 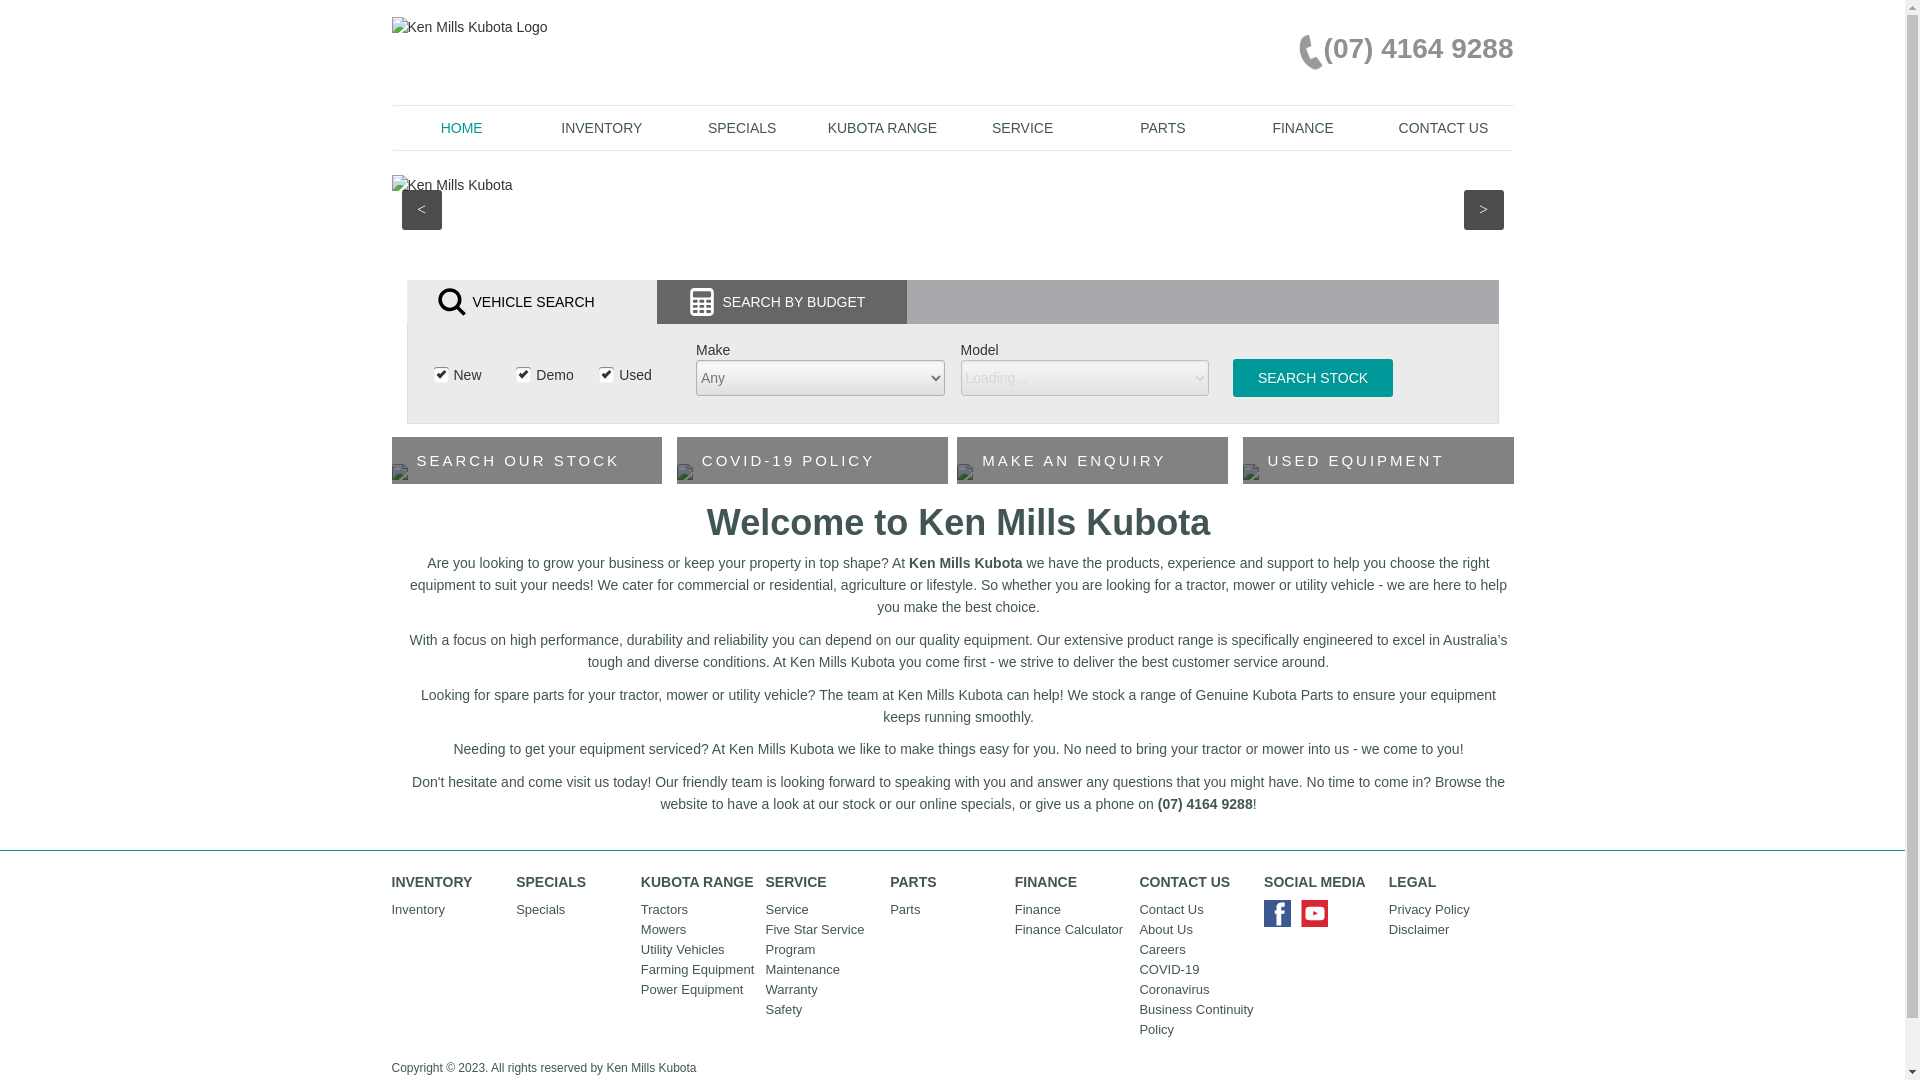 What do you see at coordinates (781, 302) in the screenshot?
I see `SEARCH BY BUDGET` at bounding box center [781, 302].